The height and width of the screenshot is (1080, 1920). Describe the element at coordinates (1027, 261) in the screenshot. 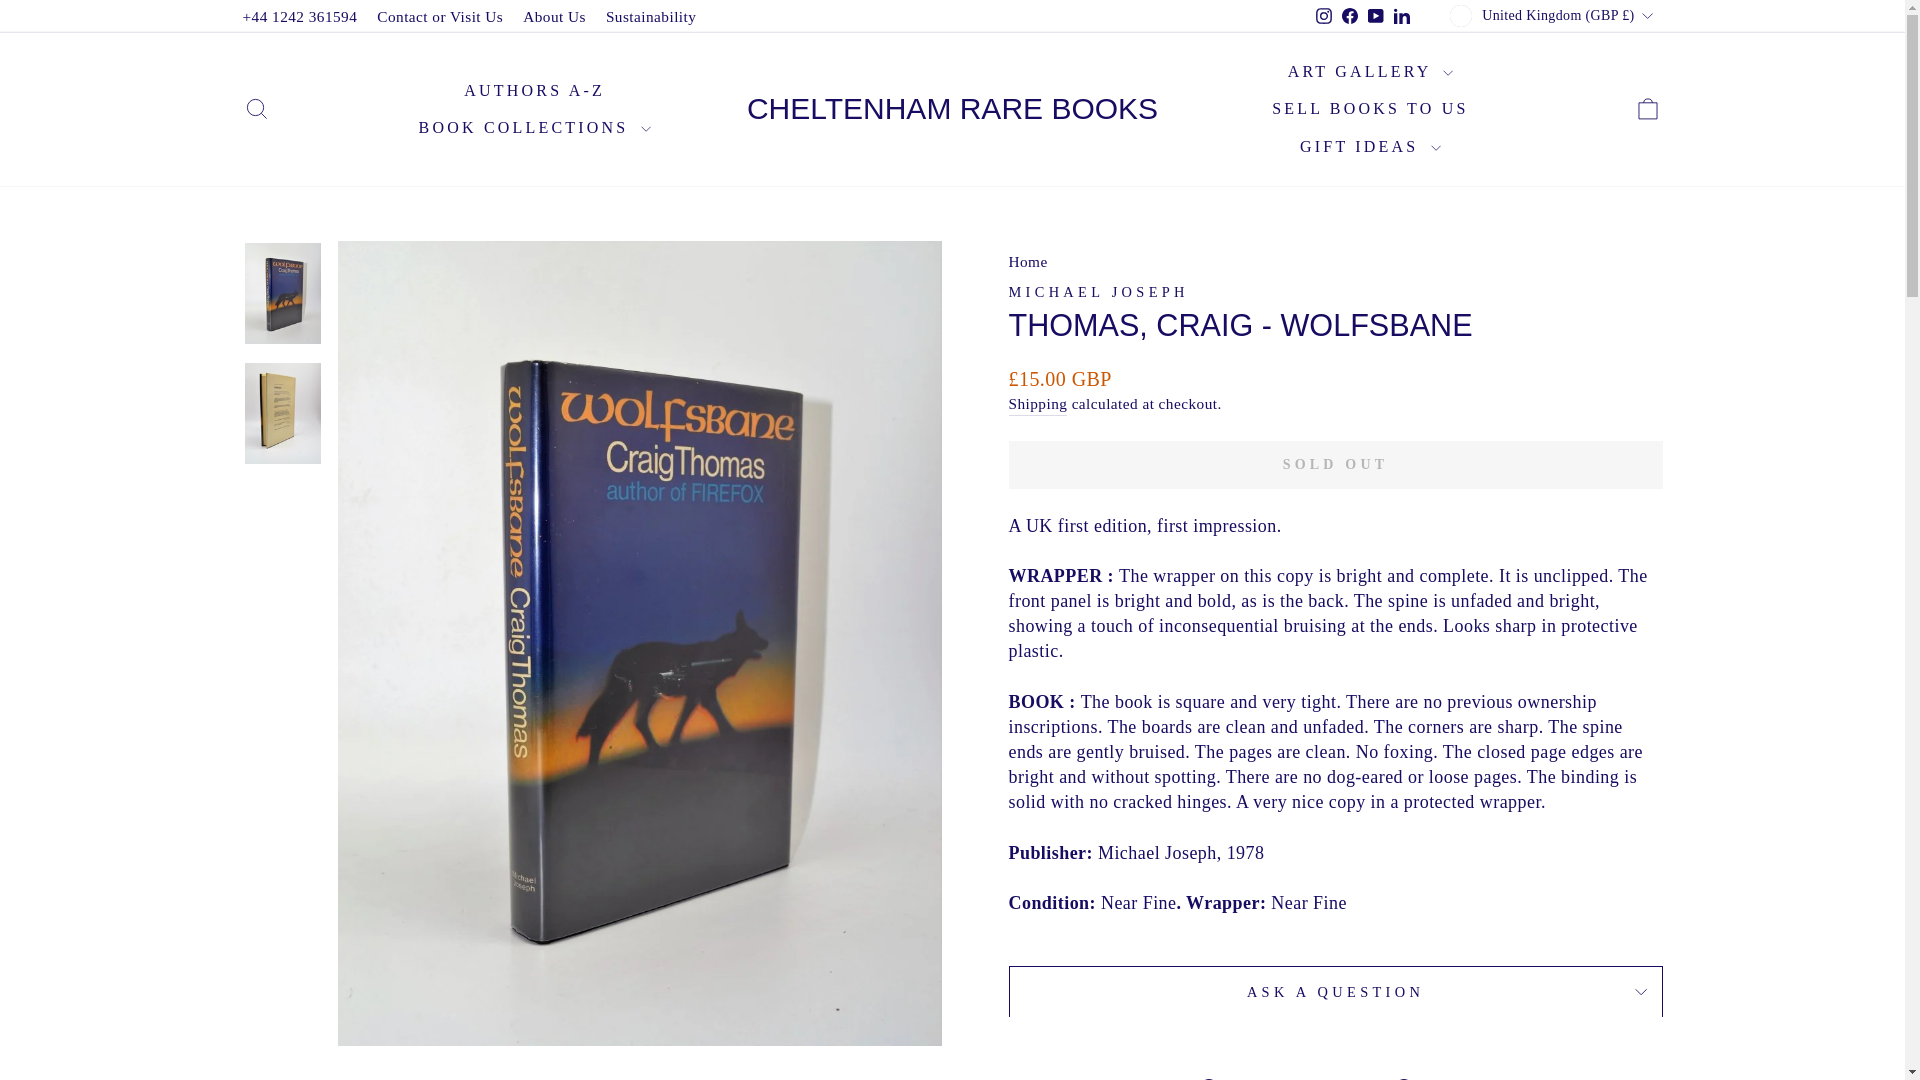

I see `Back to the frontpage` at that location.